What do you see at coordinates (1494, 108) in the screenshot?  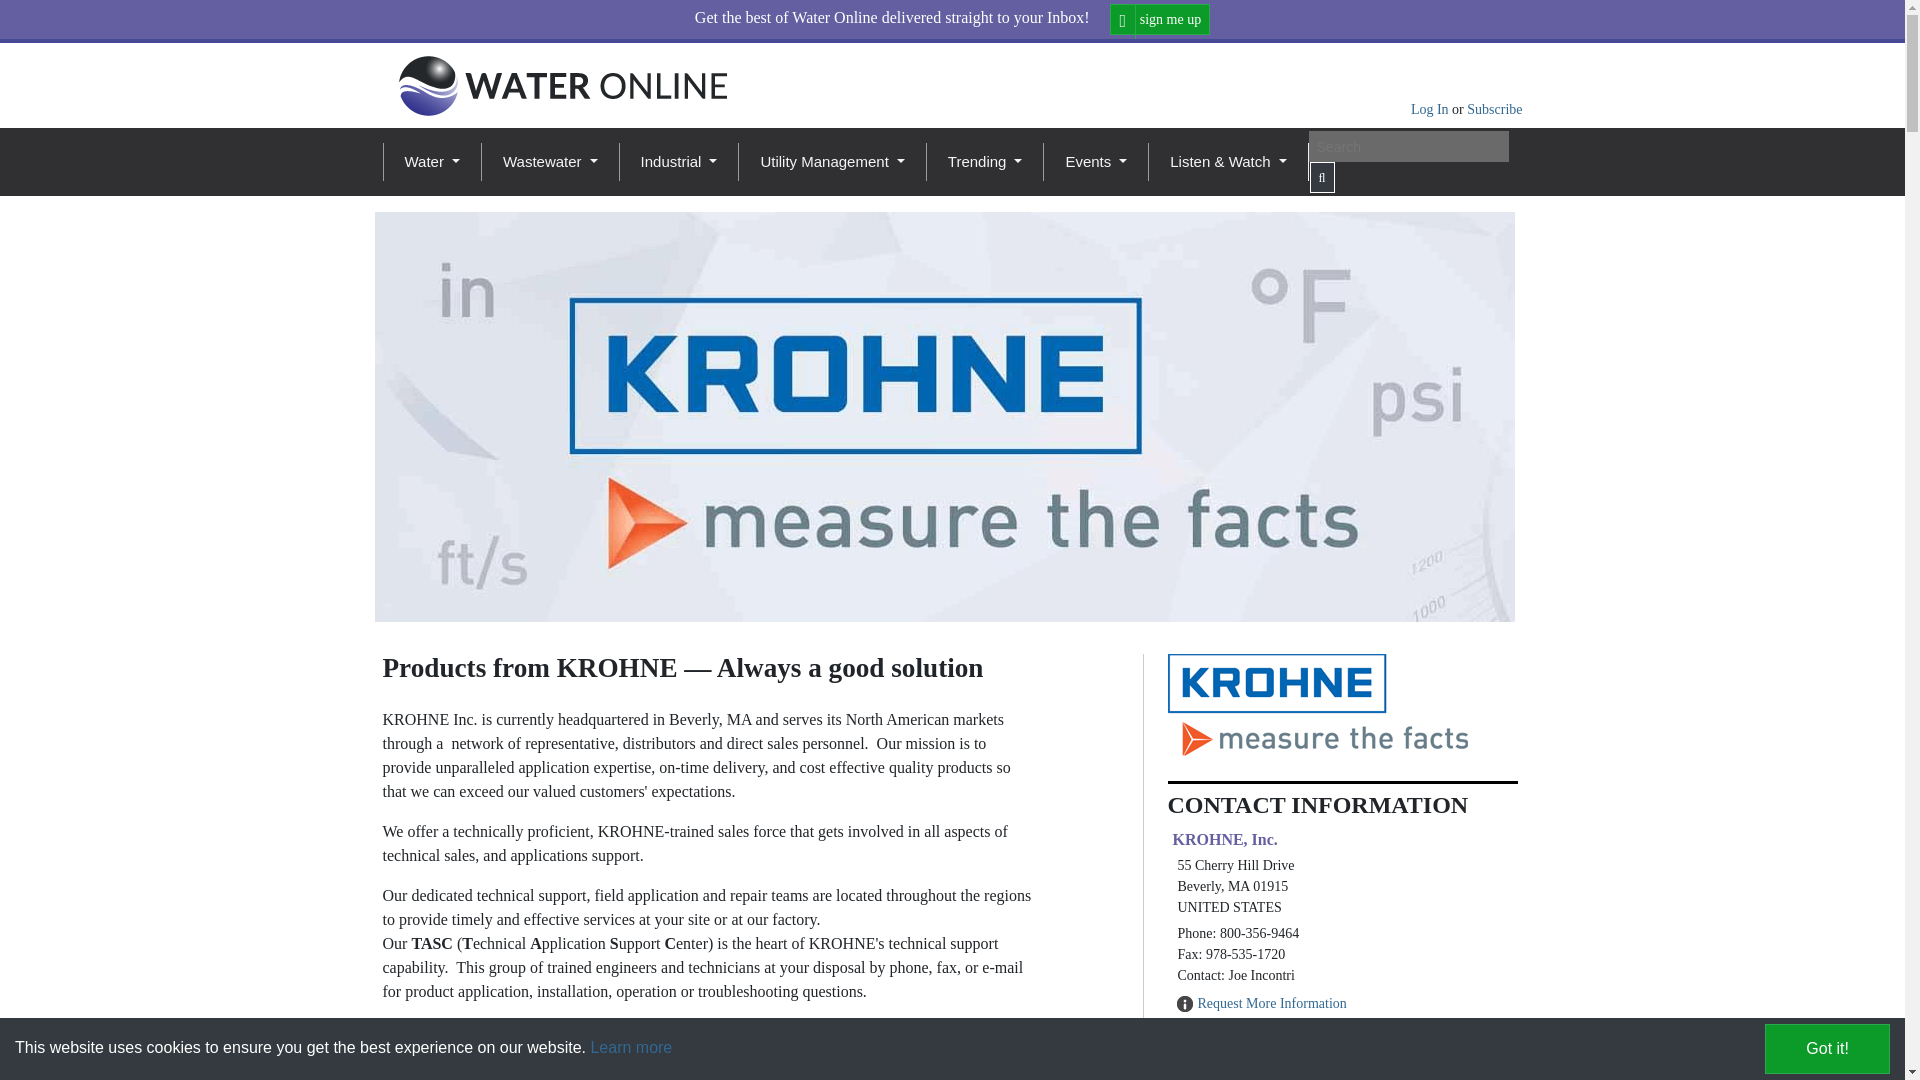 I see `Subscribe` at bounding box center [1494, 108].